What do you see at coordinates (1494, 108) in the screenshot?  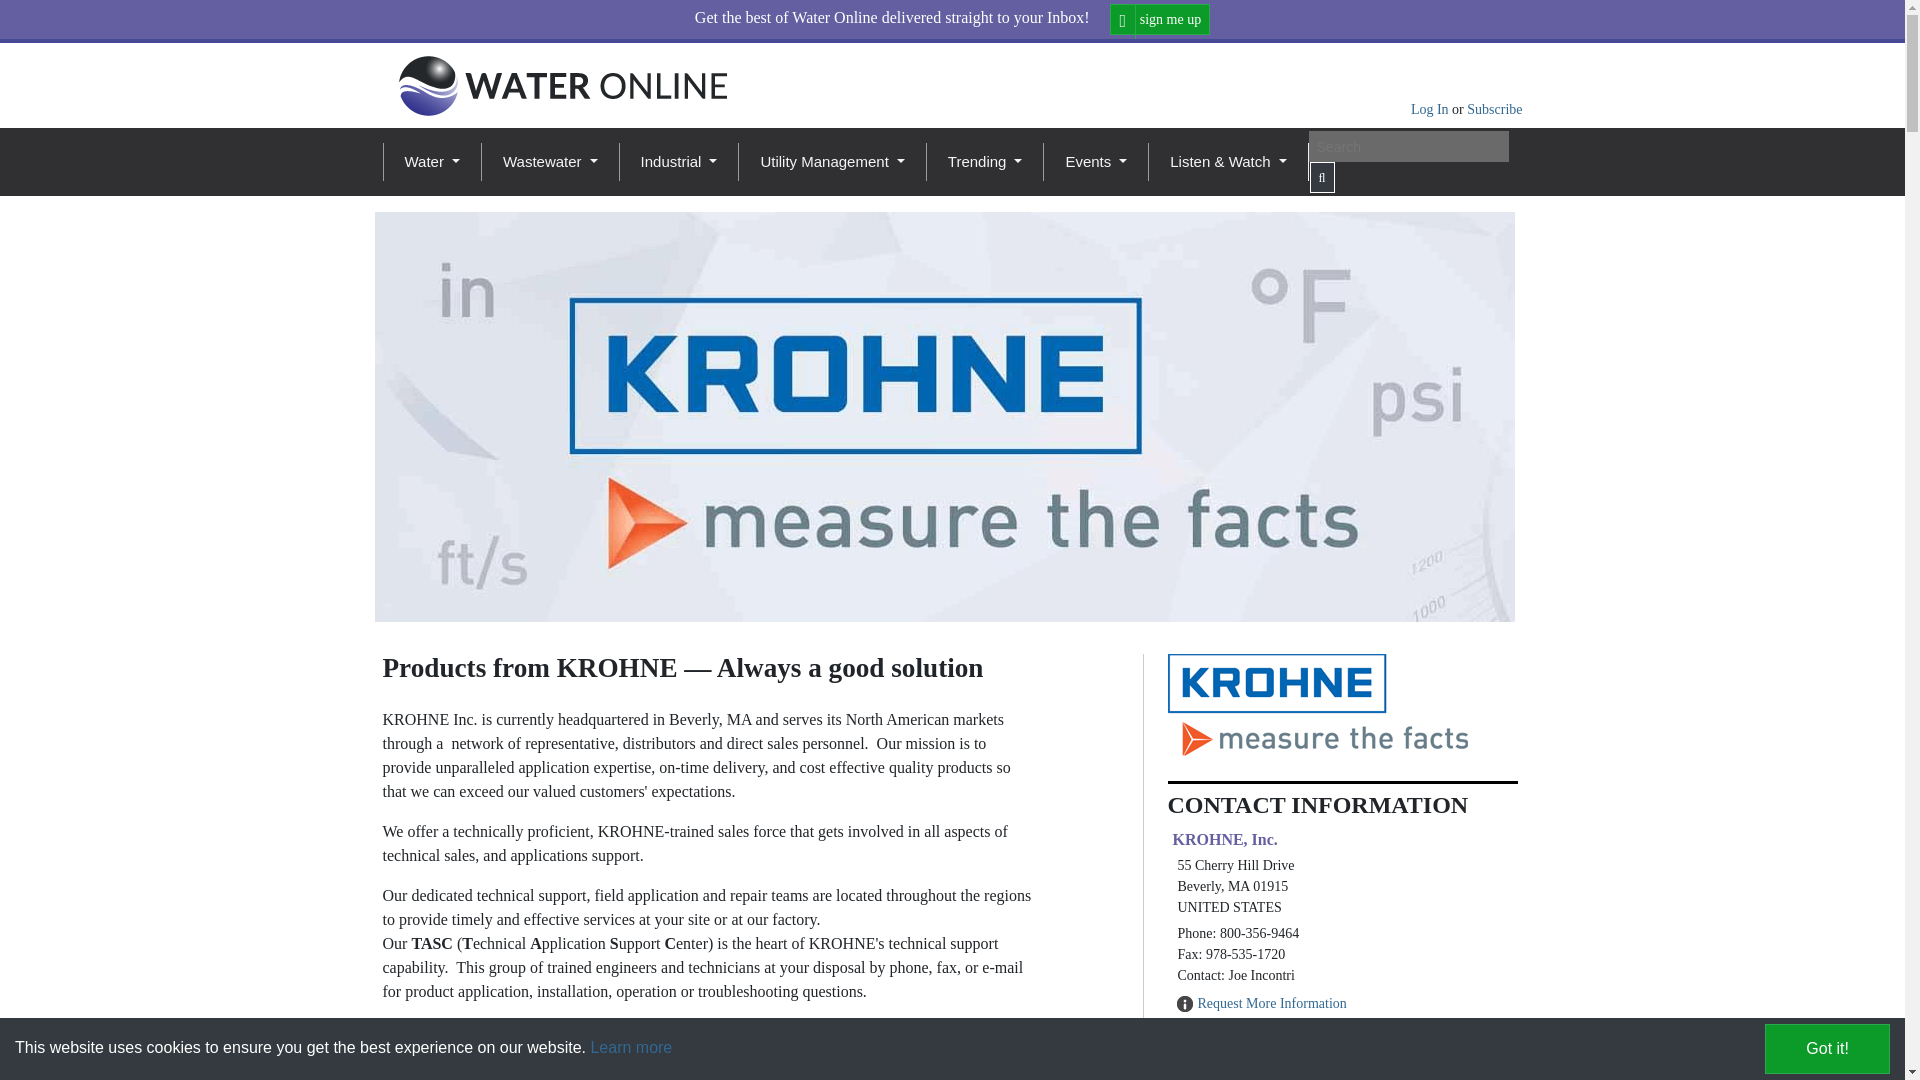 I see `Subscribe` at bounding box center [1494, 108].